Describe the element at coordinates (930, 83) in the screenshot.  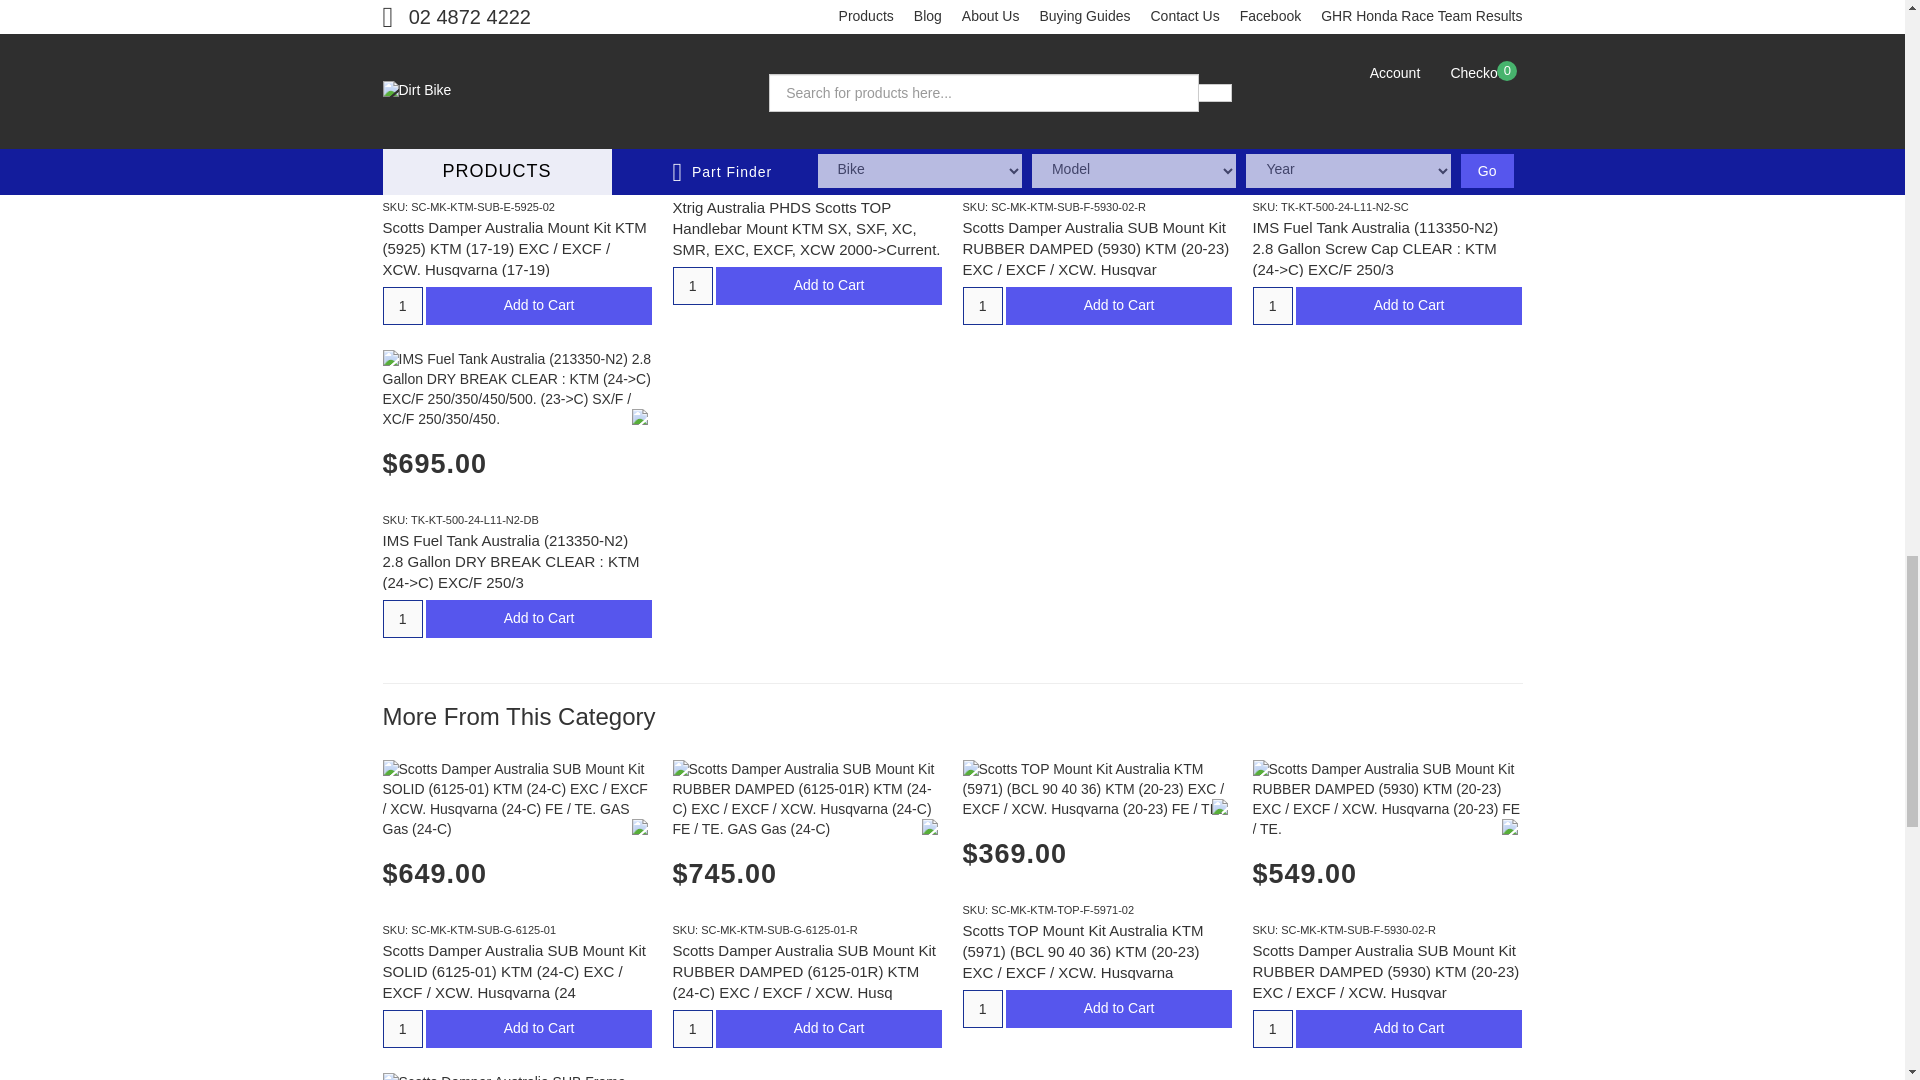
I see `Scotts` at that location.